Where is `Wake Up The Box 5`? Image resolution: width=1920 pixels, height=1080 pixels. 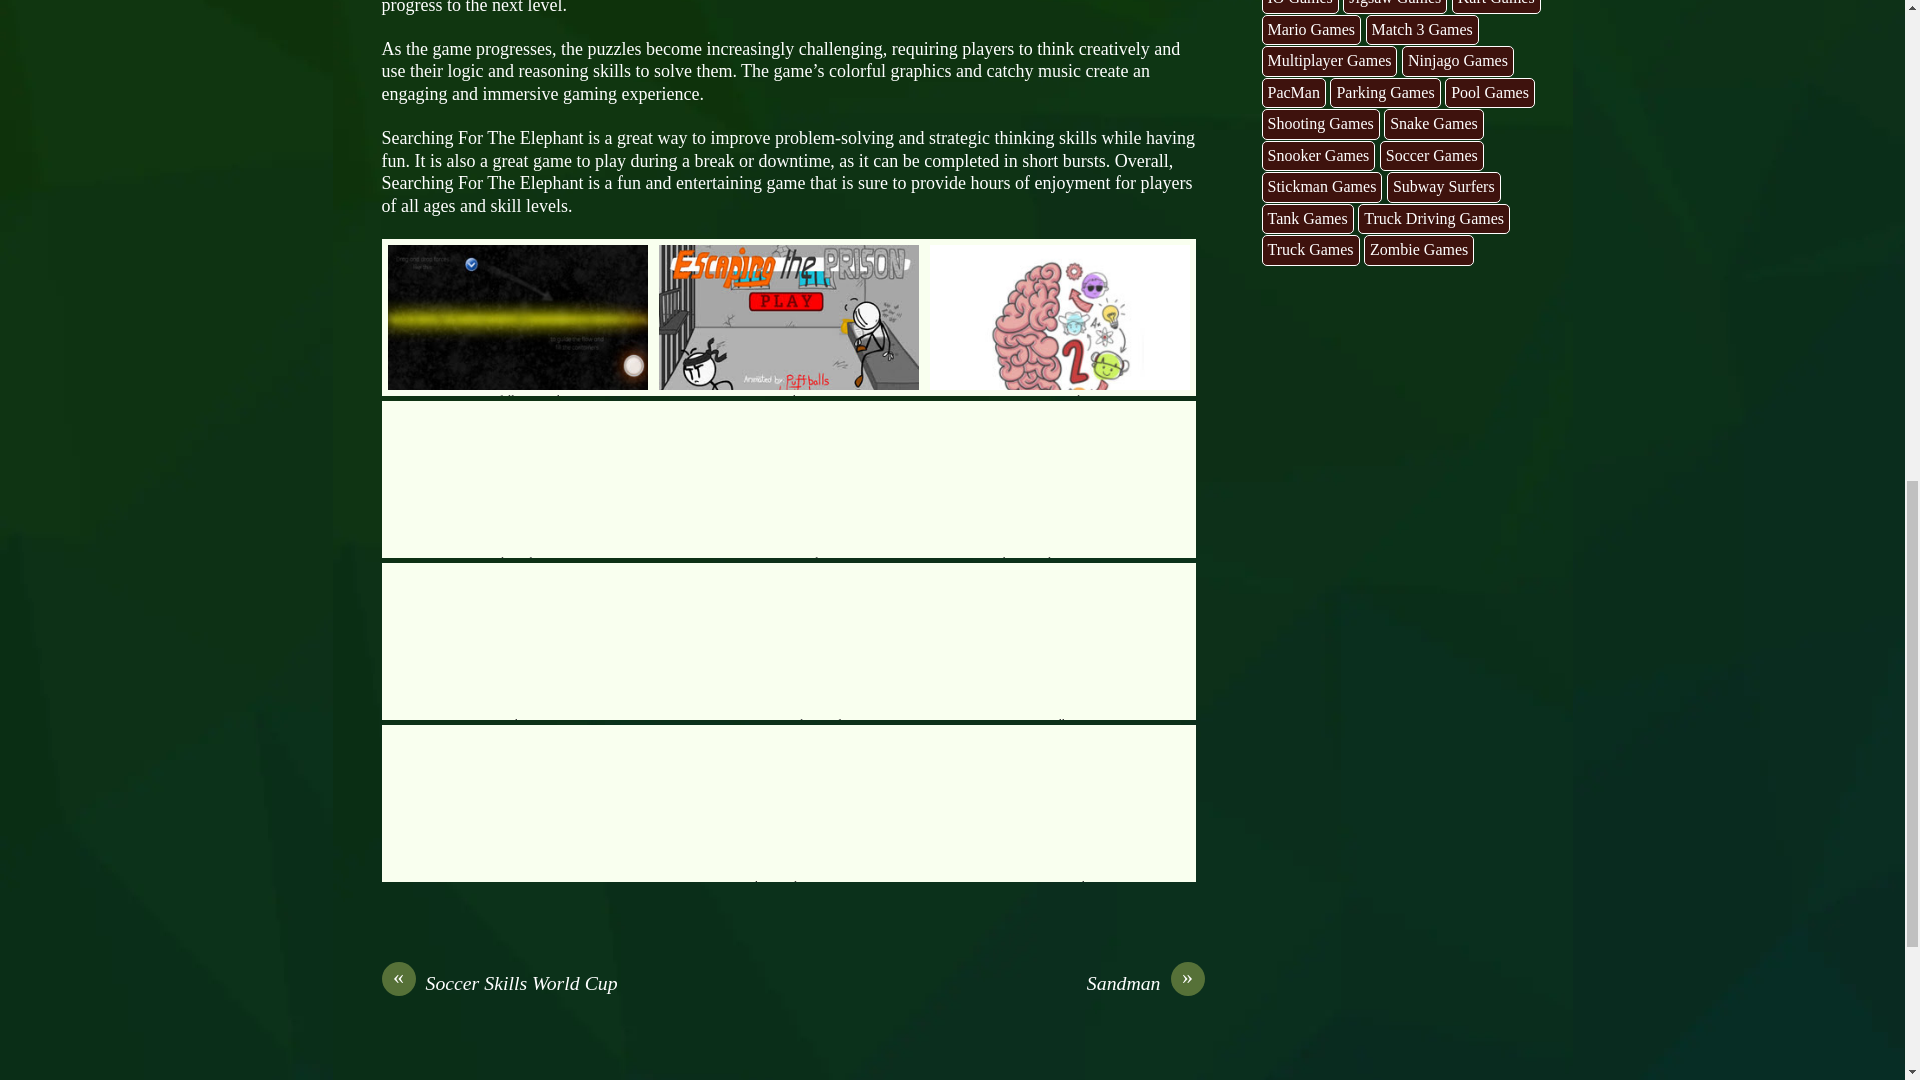 Wake Up The Box 5 is located at coordinates (788, 803).